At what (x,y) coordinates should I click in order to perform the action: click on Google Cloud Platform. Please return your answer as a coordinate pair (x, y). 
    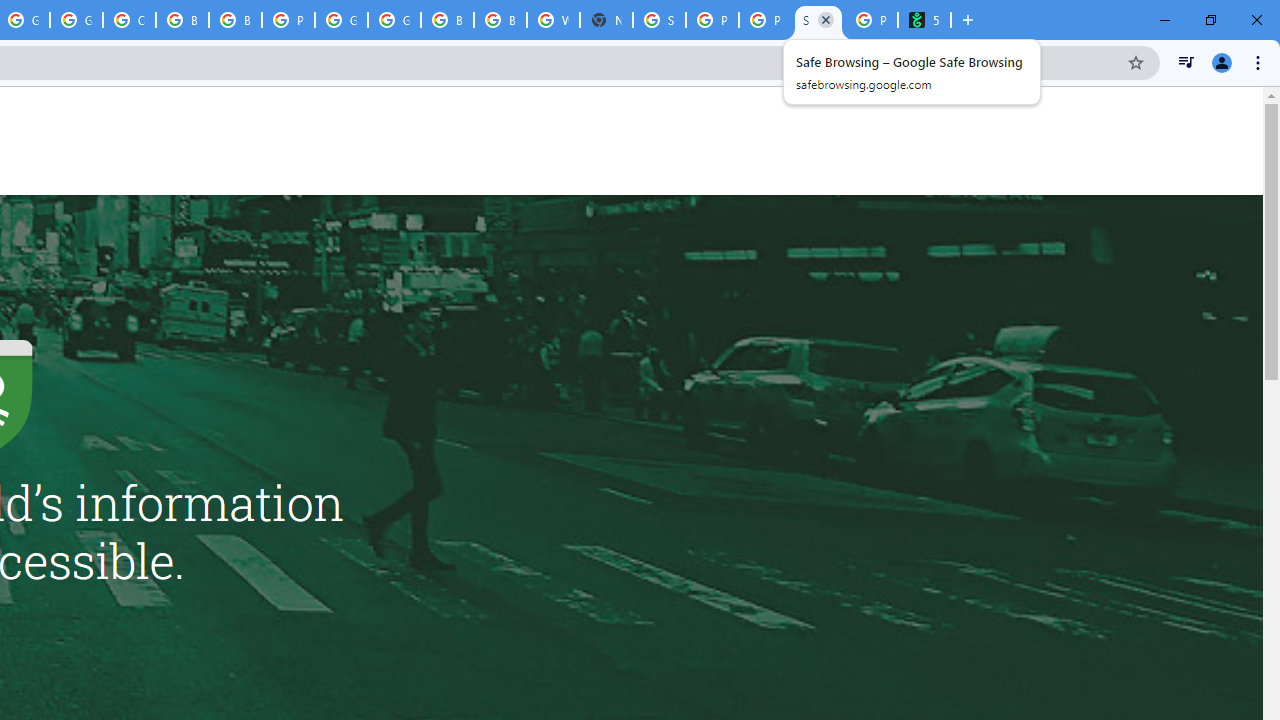
    Looking at the image, I should click on (341, 20).